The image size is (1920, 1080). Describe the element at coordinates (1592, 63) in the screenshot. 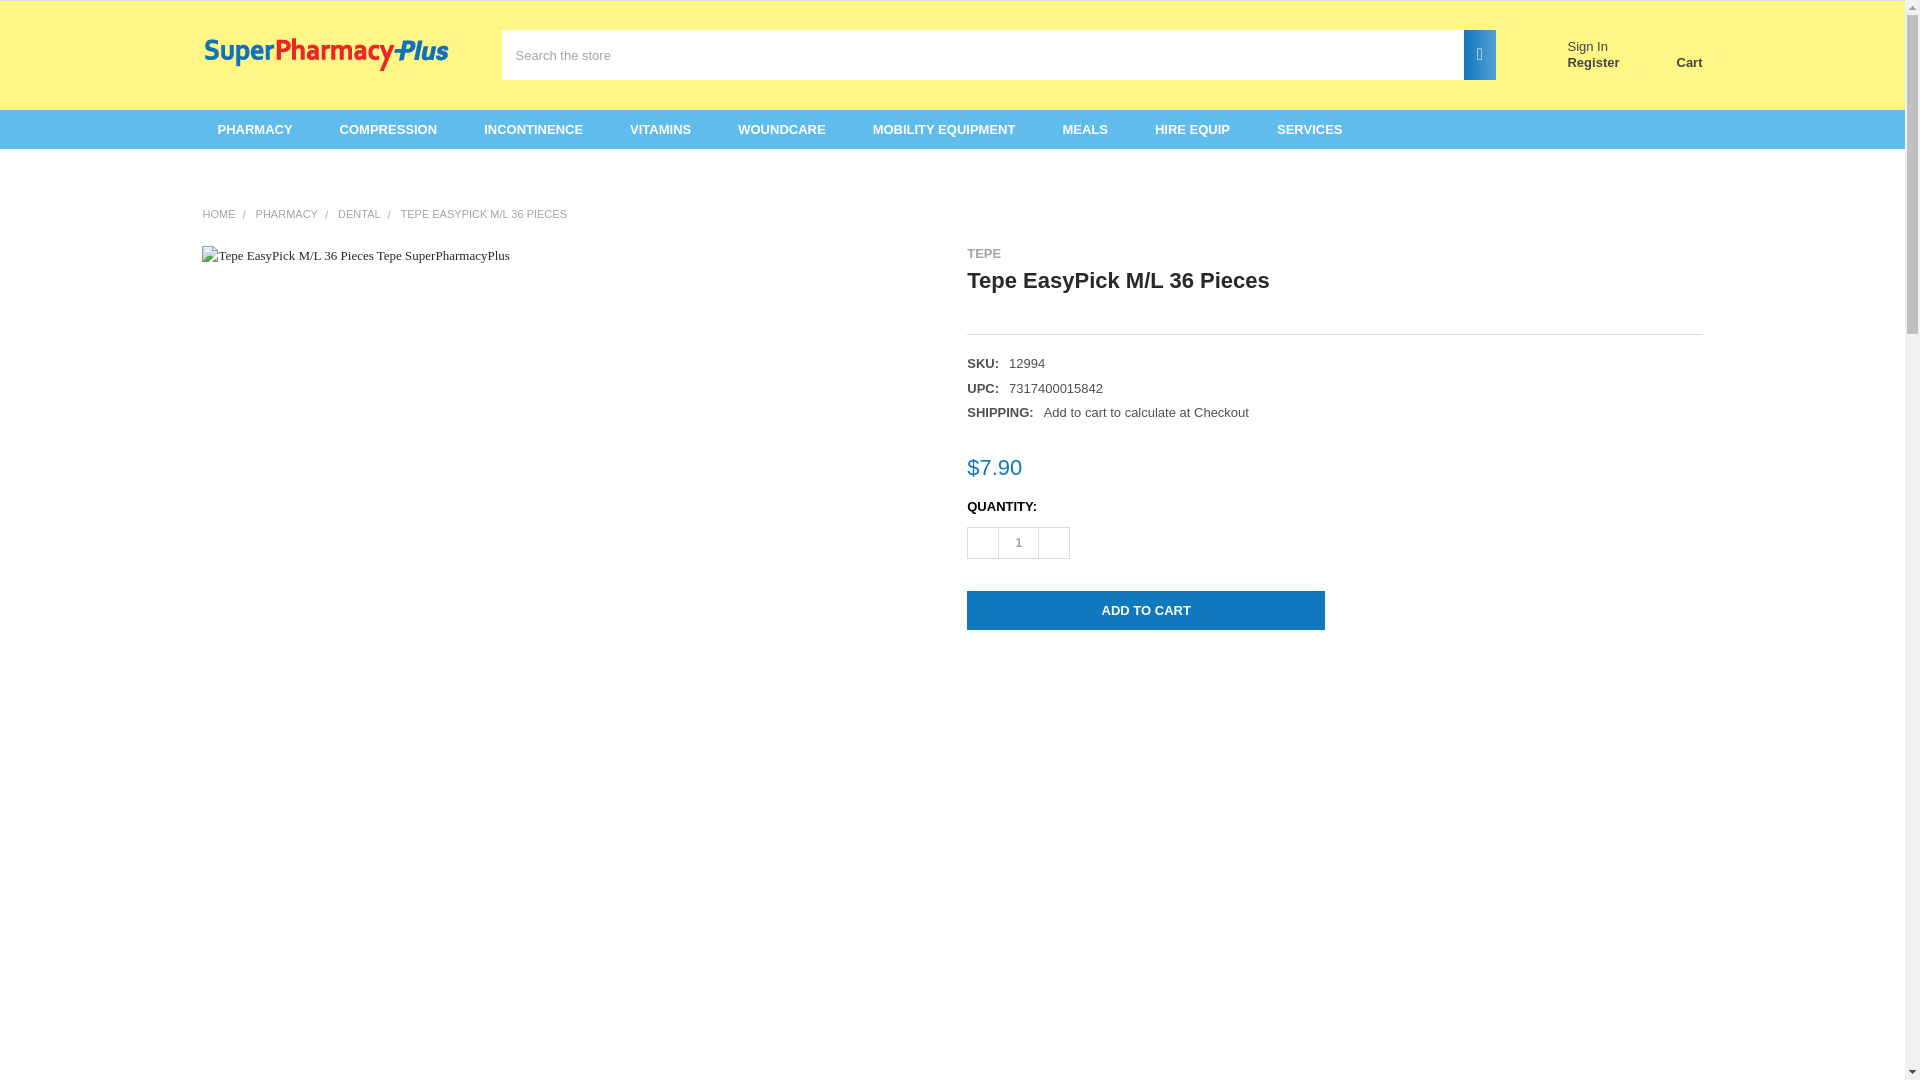

I see `Register` at that location.